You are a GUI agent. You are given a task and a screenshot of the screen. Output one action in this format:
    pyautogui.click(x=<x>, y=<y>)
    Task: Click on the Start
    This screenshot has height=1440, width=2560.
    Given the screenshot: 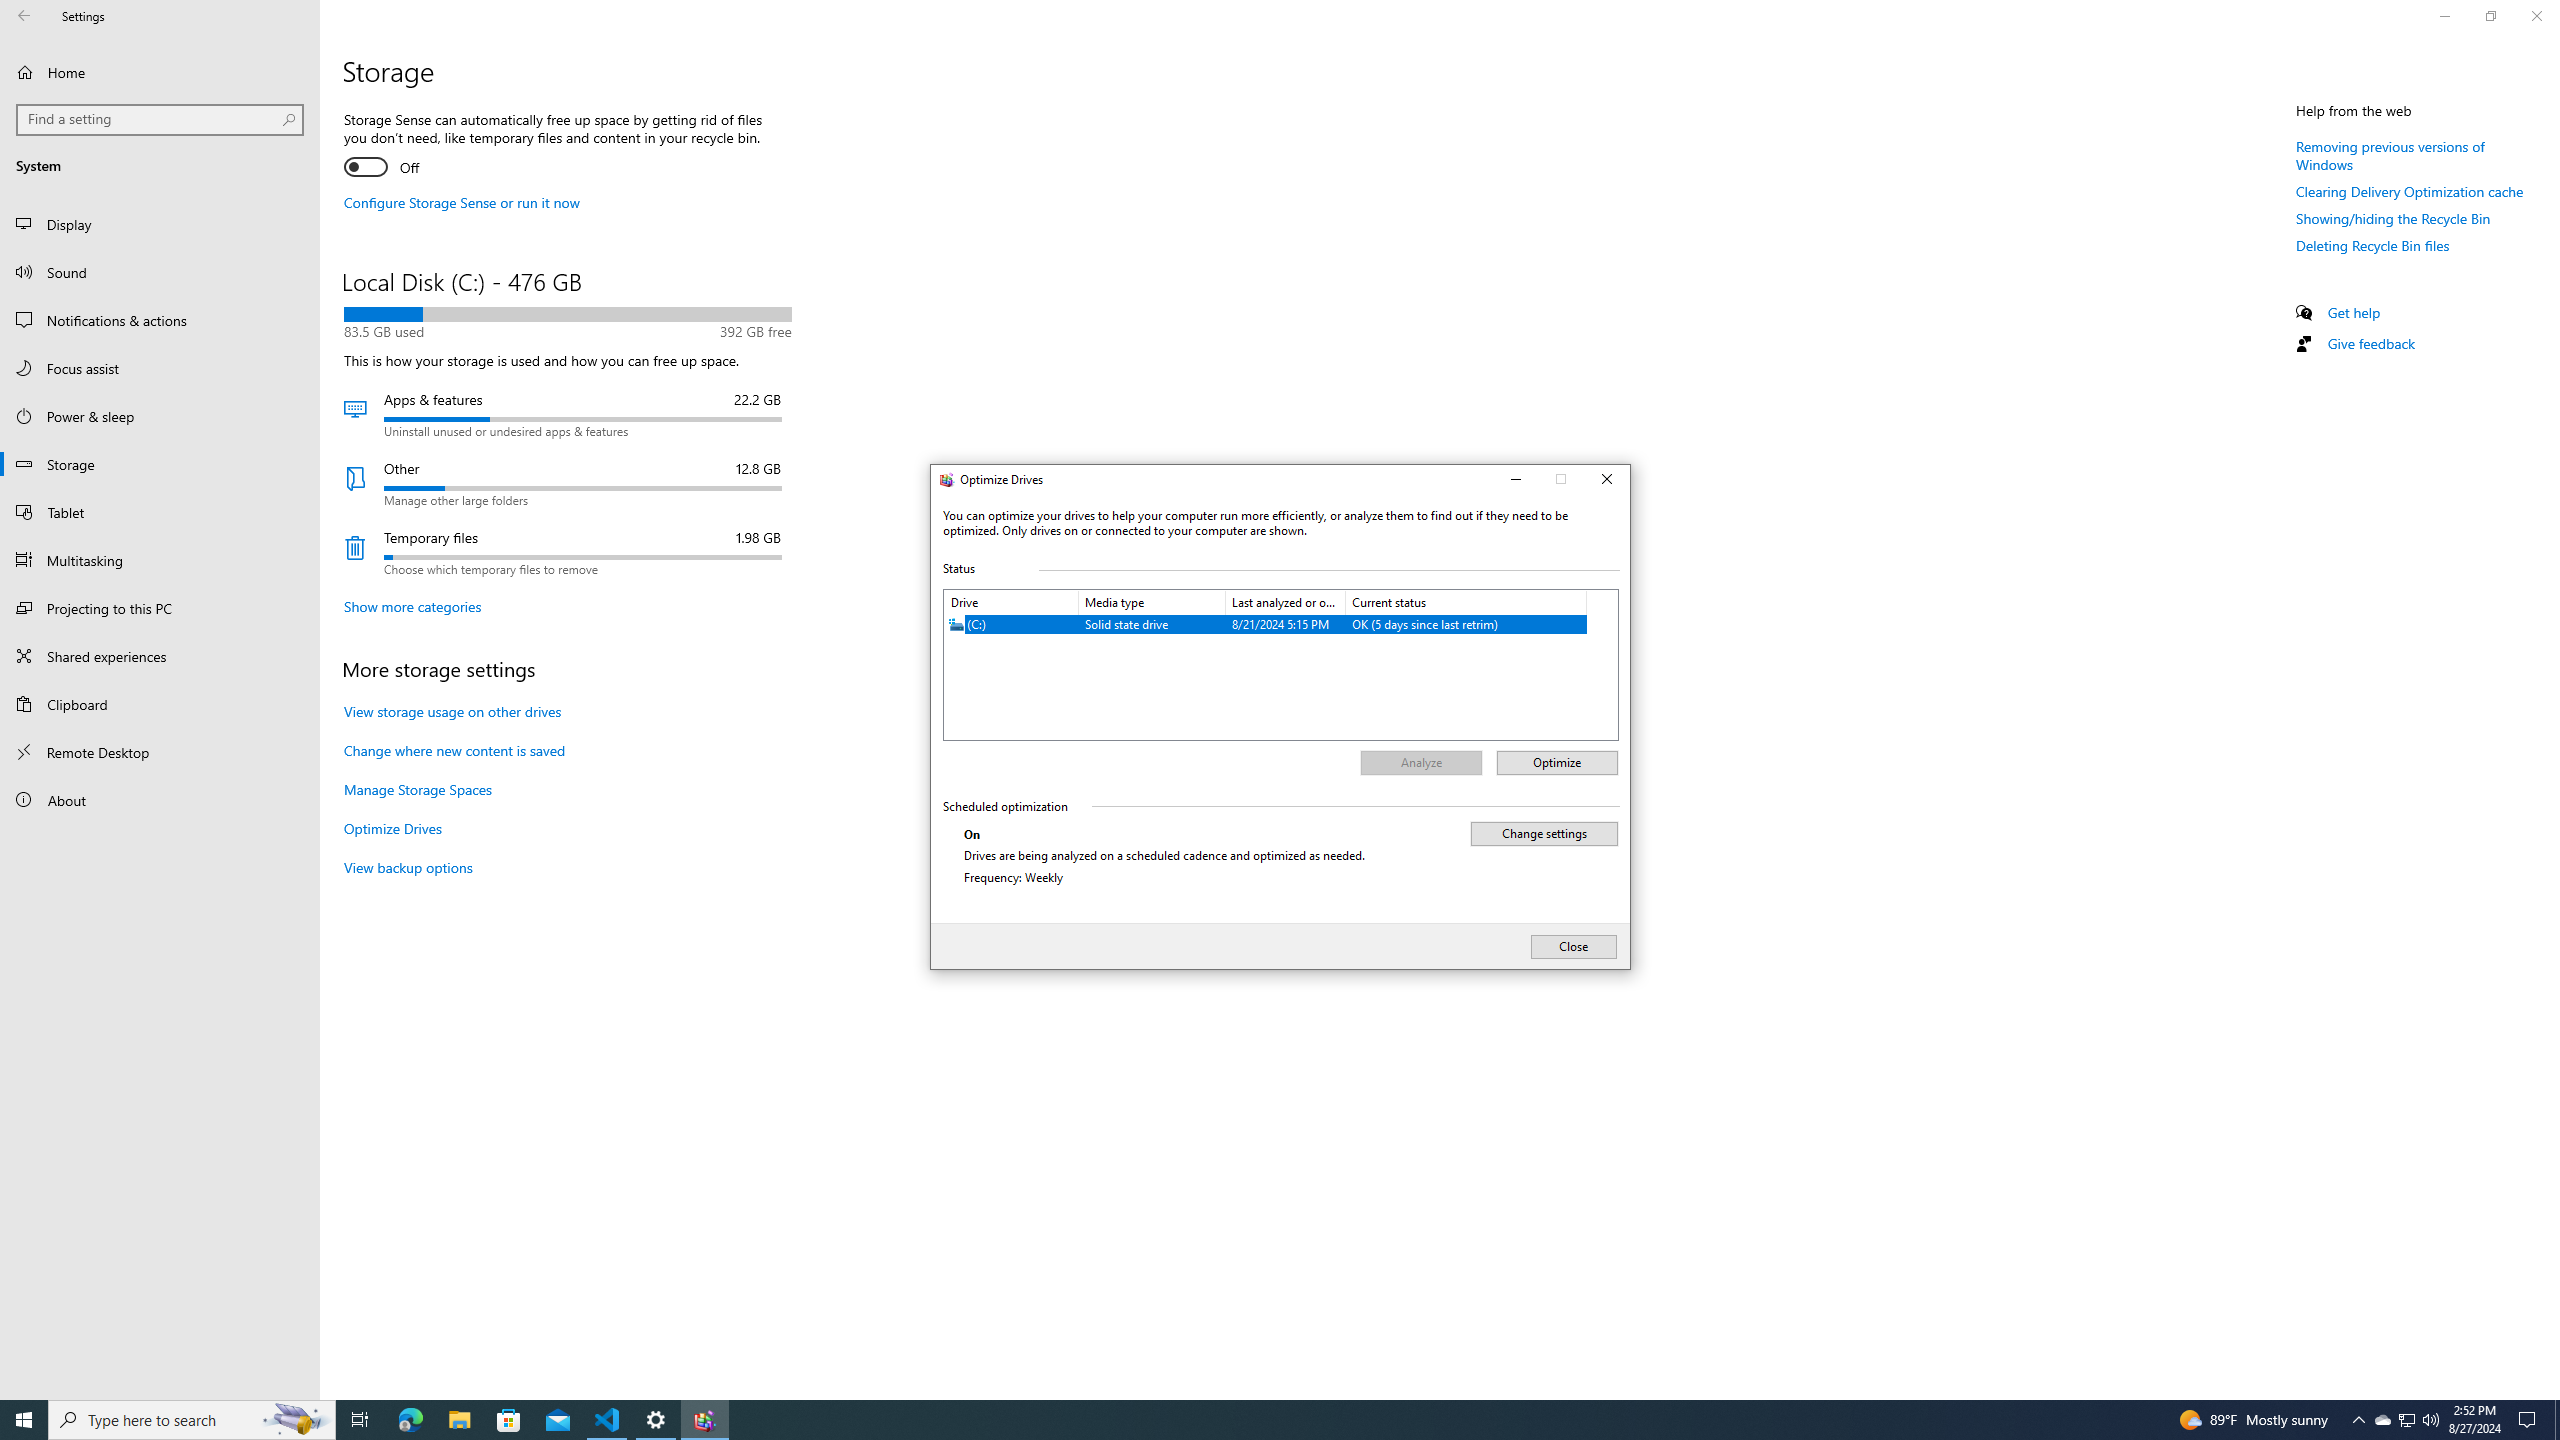 What is the action you would take?
    pyautogui.click(x=24, y=1420)
    